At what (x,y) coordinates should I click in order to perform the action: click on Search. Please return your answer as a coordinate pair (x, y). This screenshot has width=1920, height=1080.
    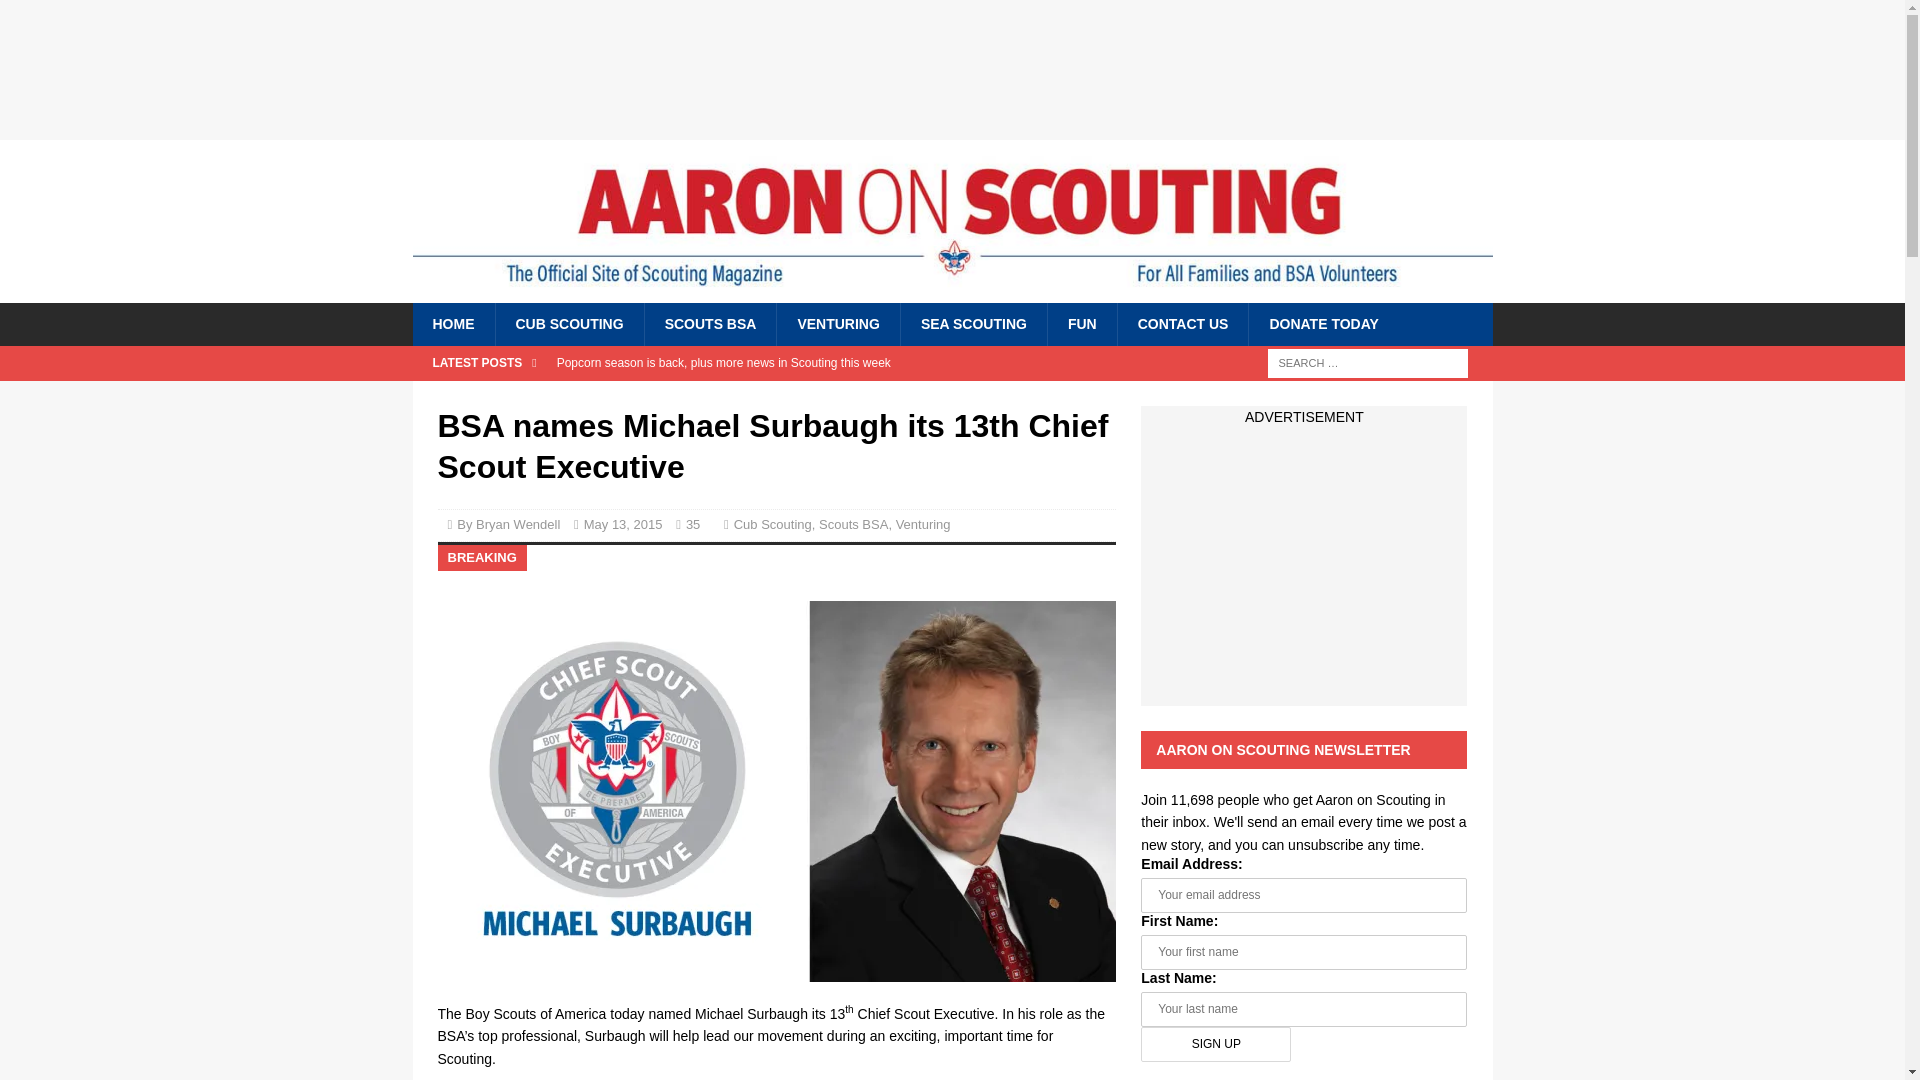
    Looking at the image, I should click on (74, 16).